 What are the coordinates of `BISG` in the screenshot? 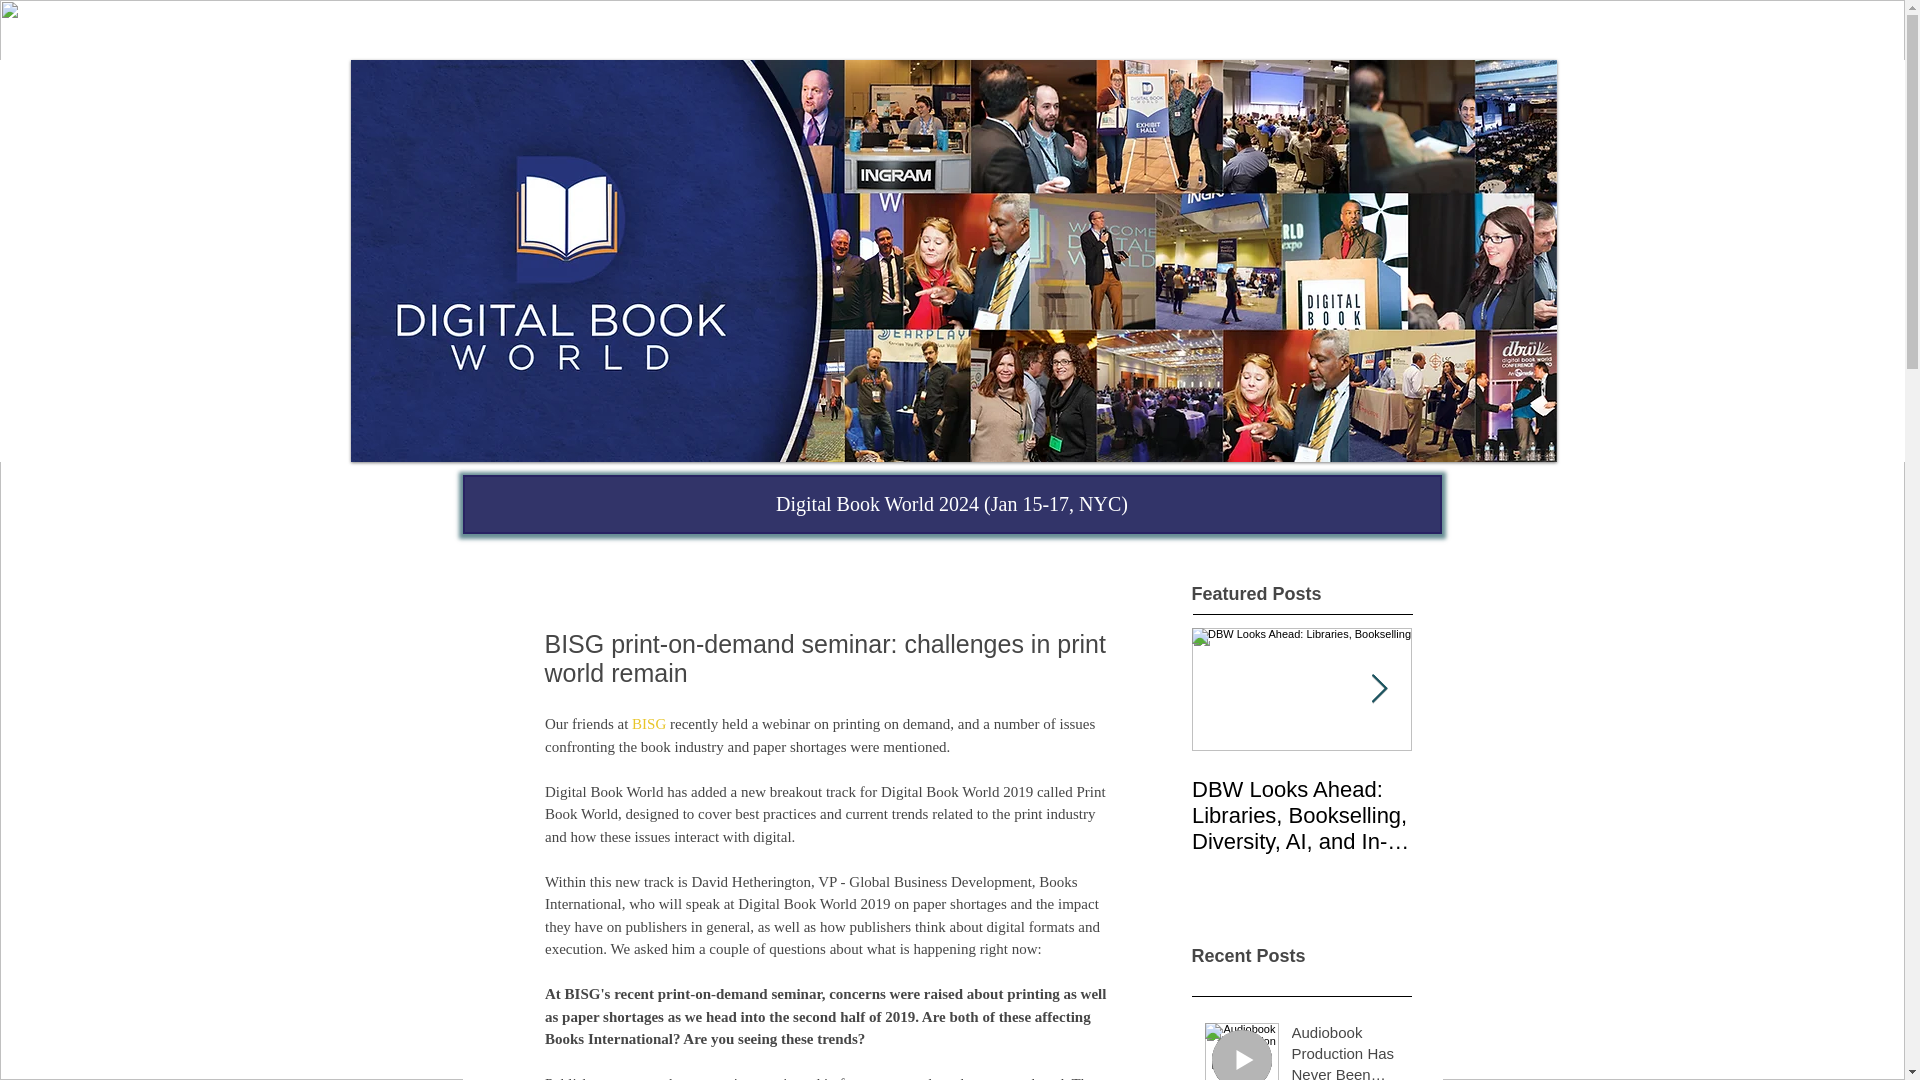 It's located at (648, 724).